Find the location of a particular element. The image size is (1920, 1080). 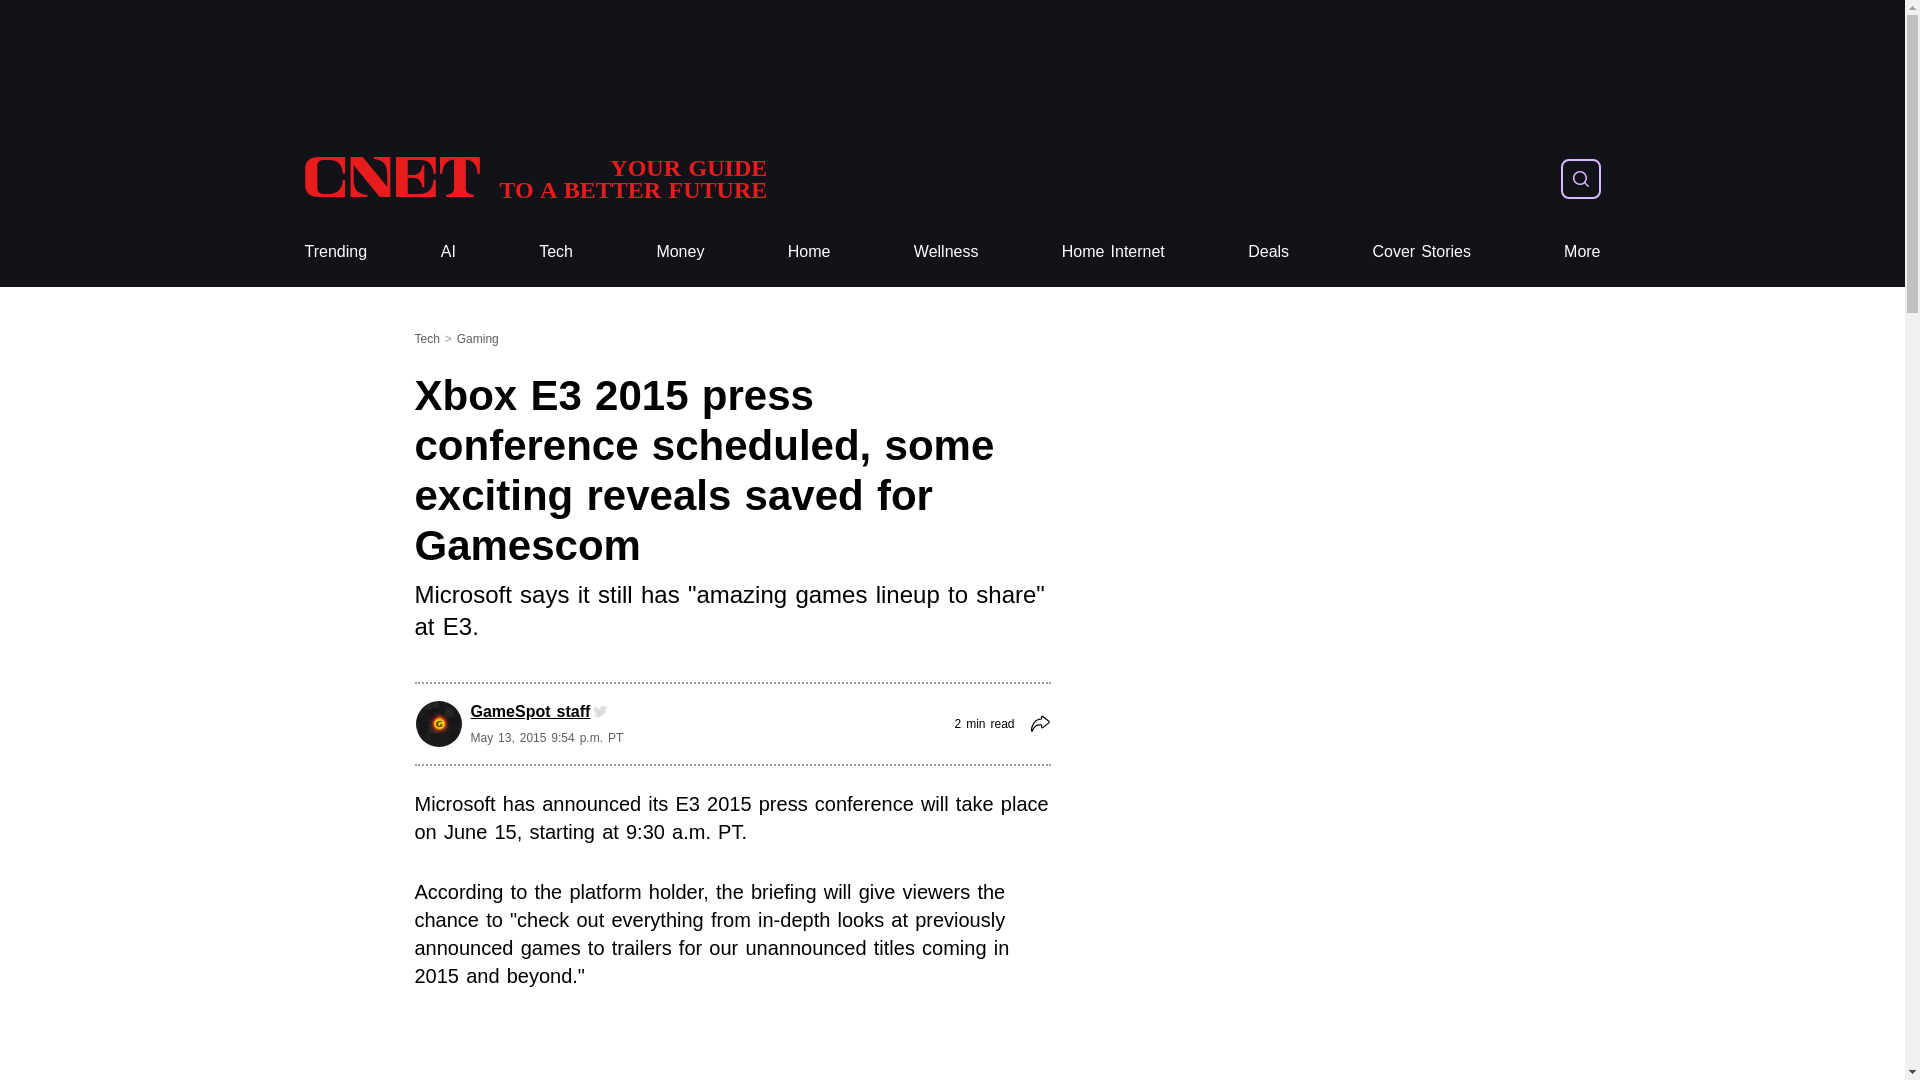

Cover Stories is located at coordinates (1421, 252).